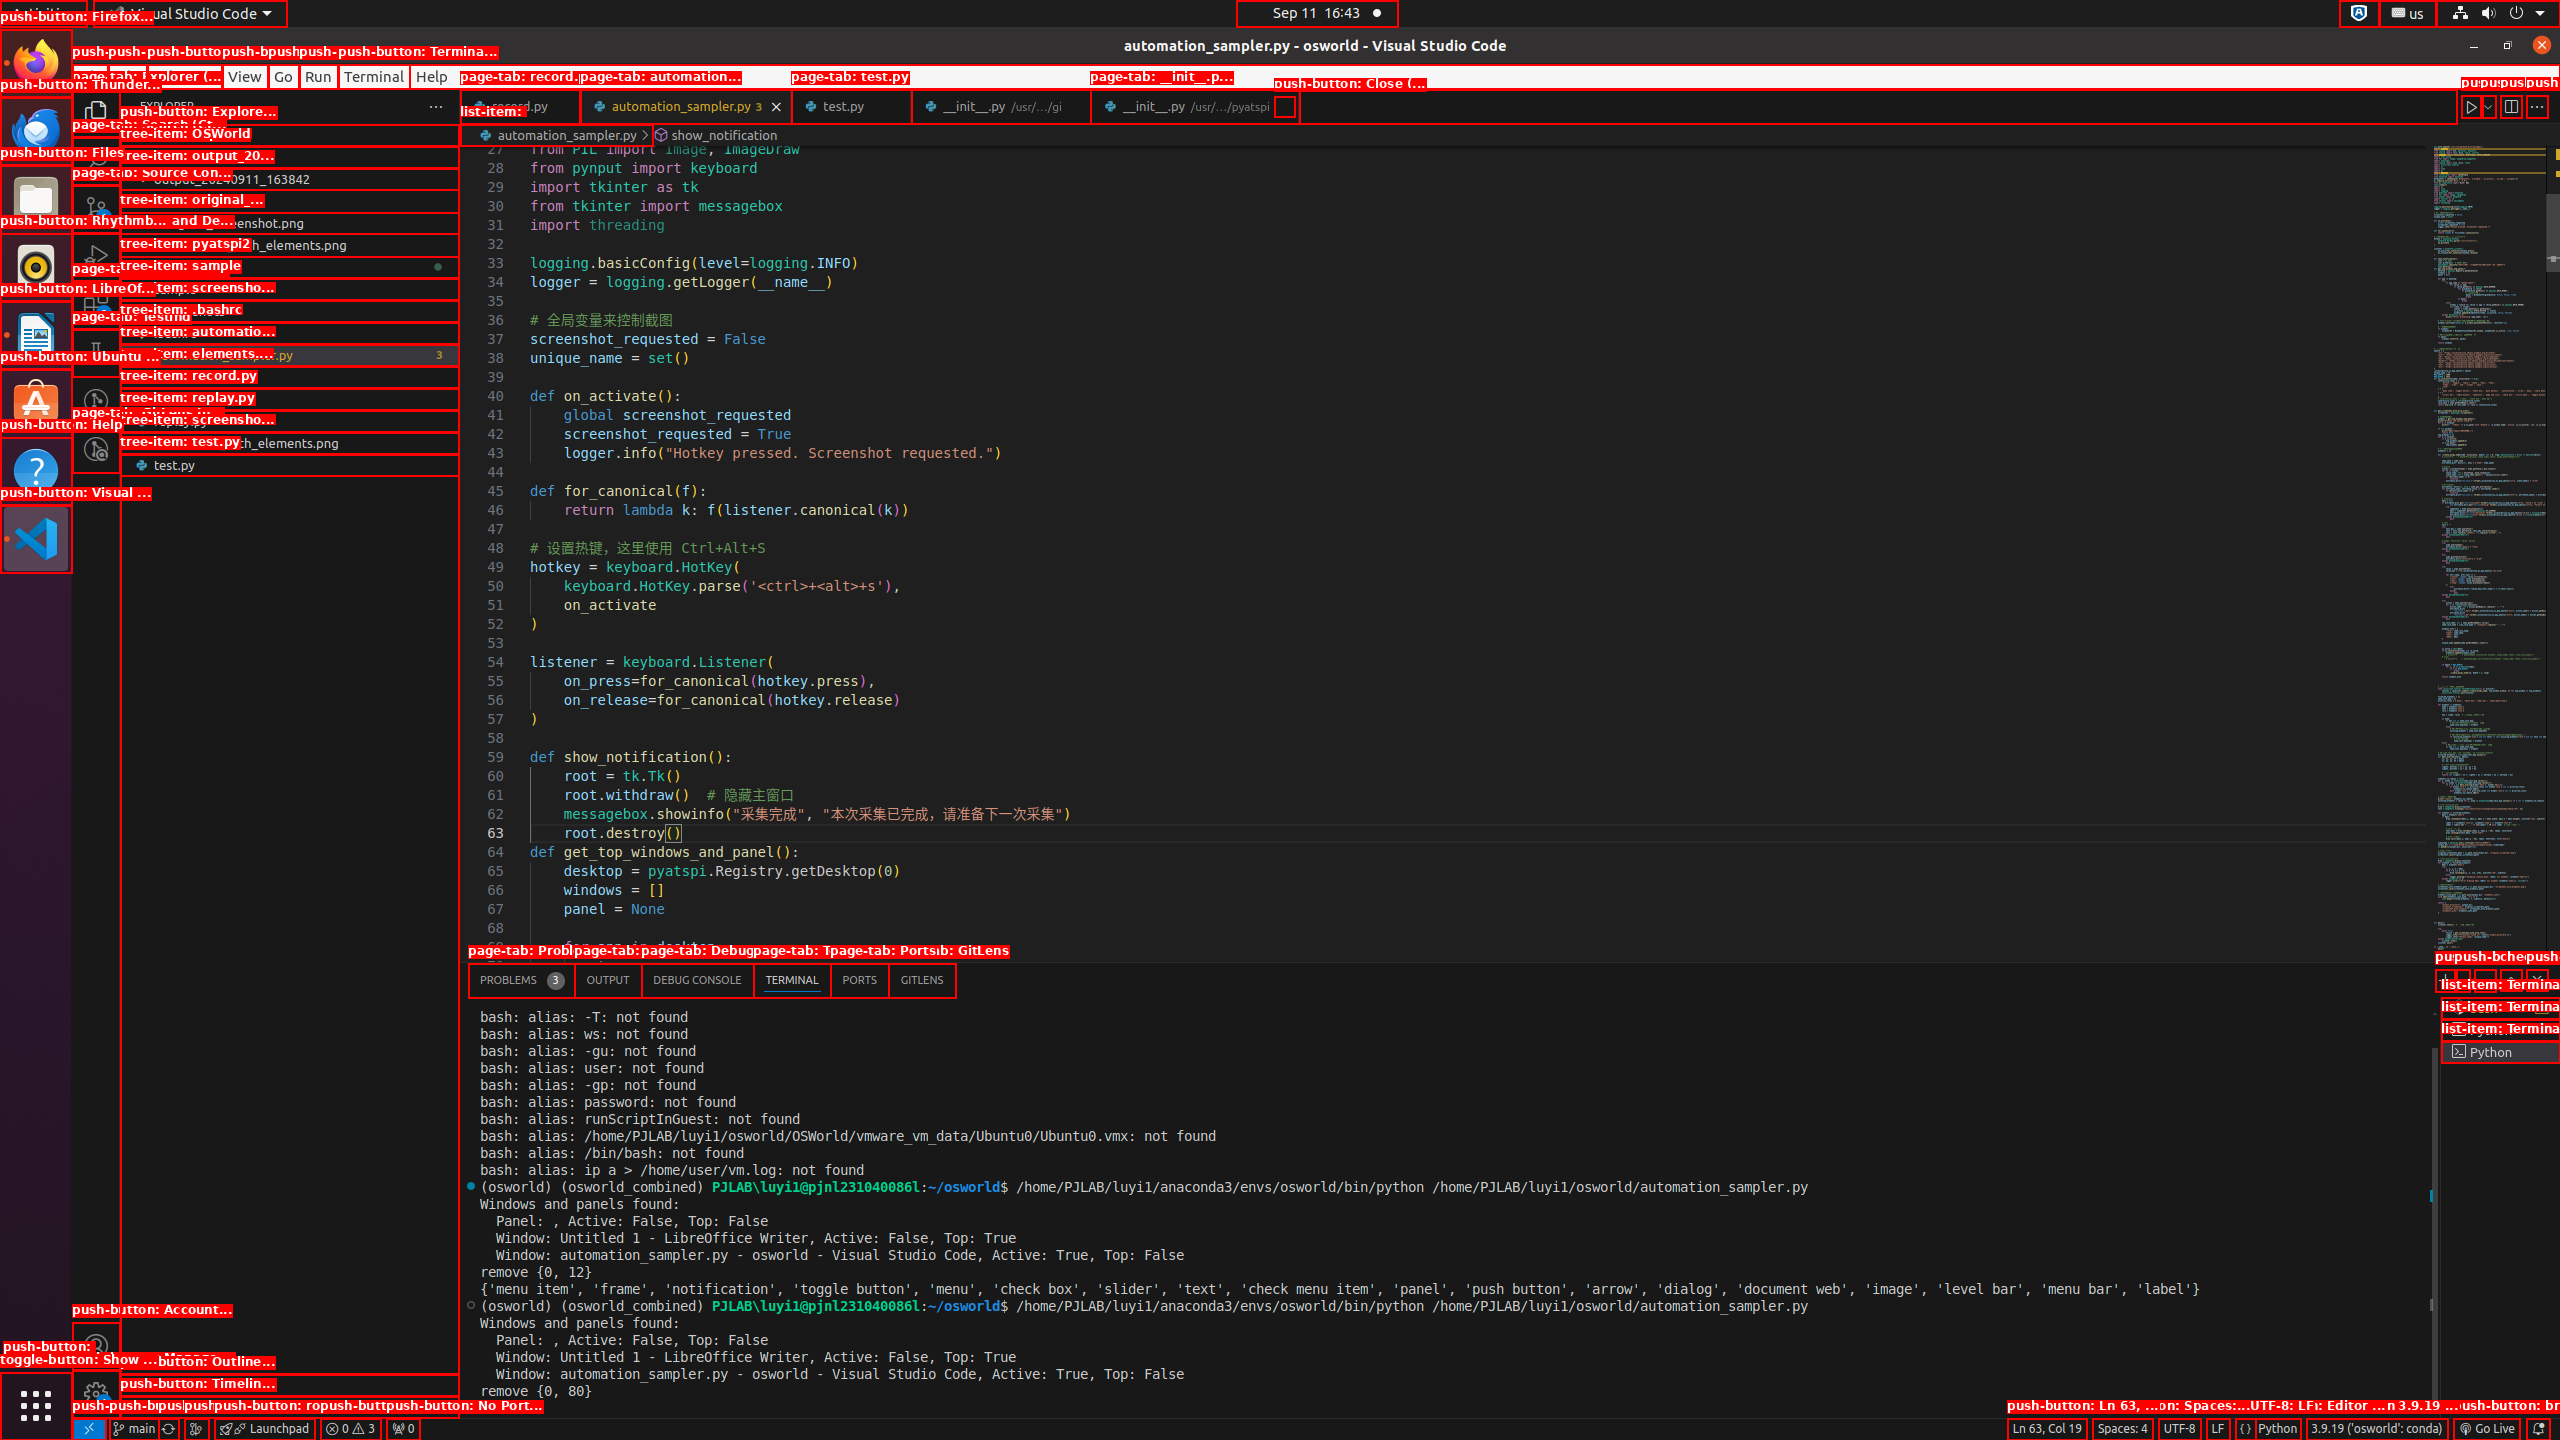 This screenshot has height=1440, width=2560. I want to click on test.py, so click(852, 106).